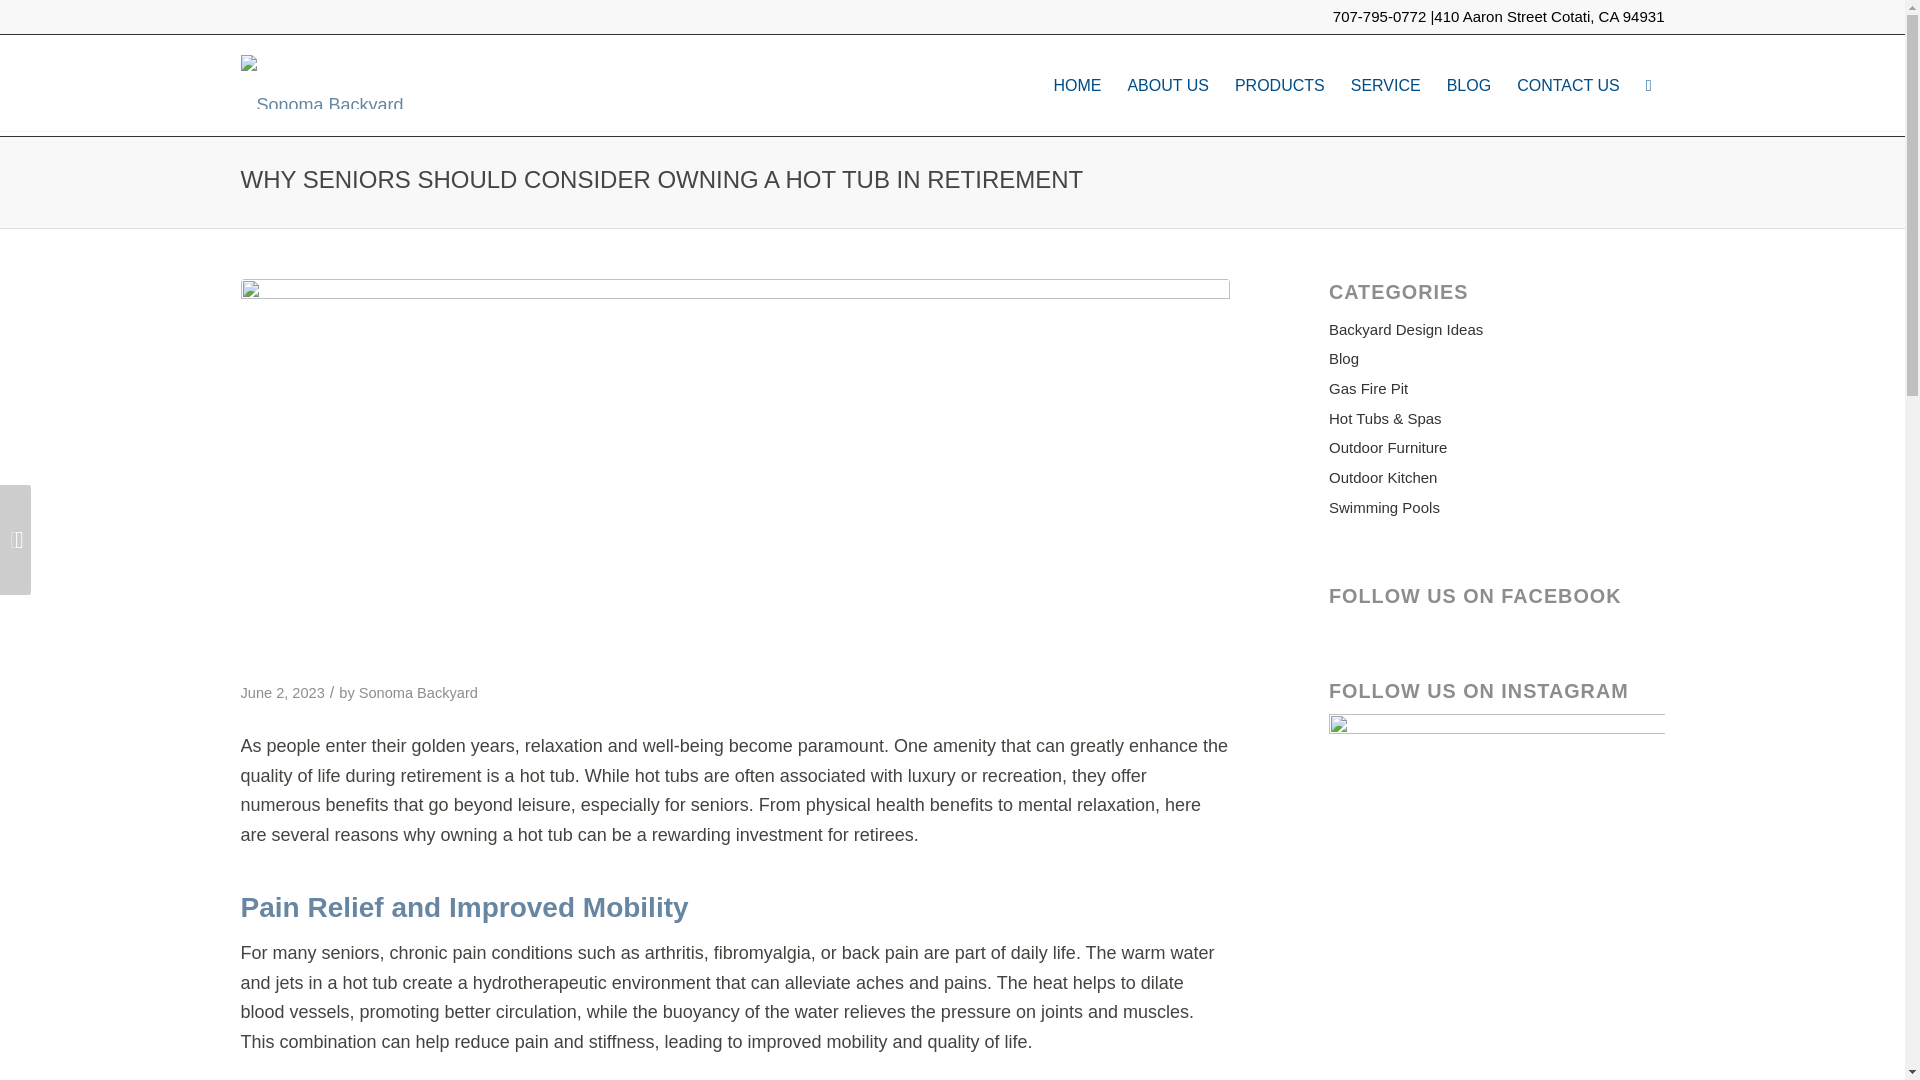 This screenshot has height=1080, width=1920. Describe the element at coordinates (418, 692) in the screenshot. I see `Posts by Sonoma Backyard` at that location.